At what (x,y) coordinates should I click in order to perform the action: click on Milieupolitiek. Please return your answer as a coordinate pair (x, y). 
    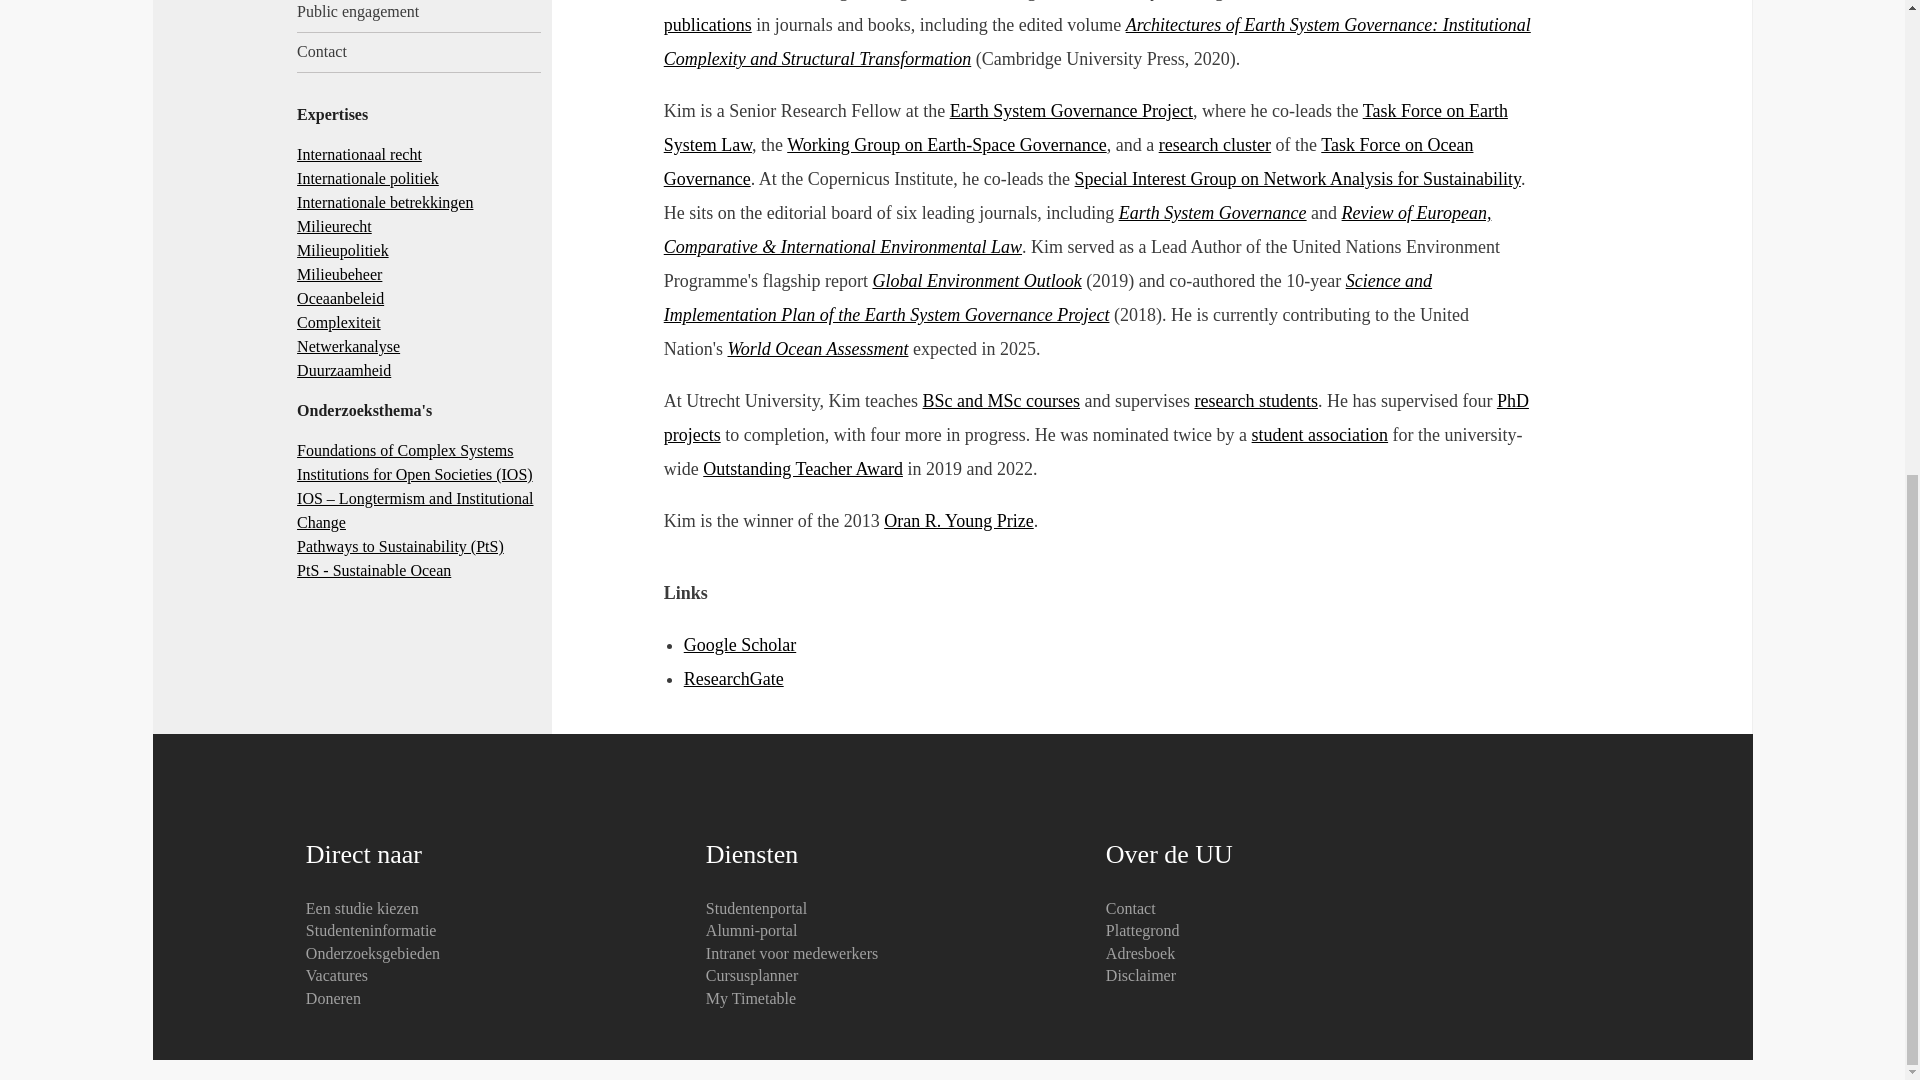
    Looking at the image, I should click on (343, 250).